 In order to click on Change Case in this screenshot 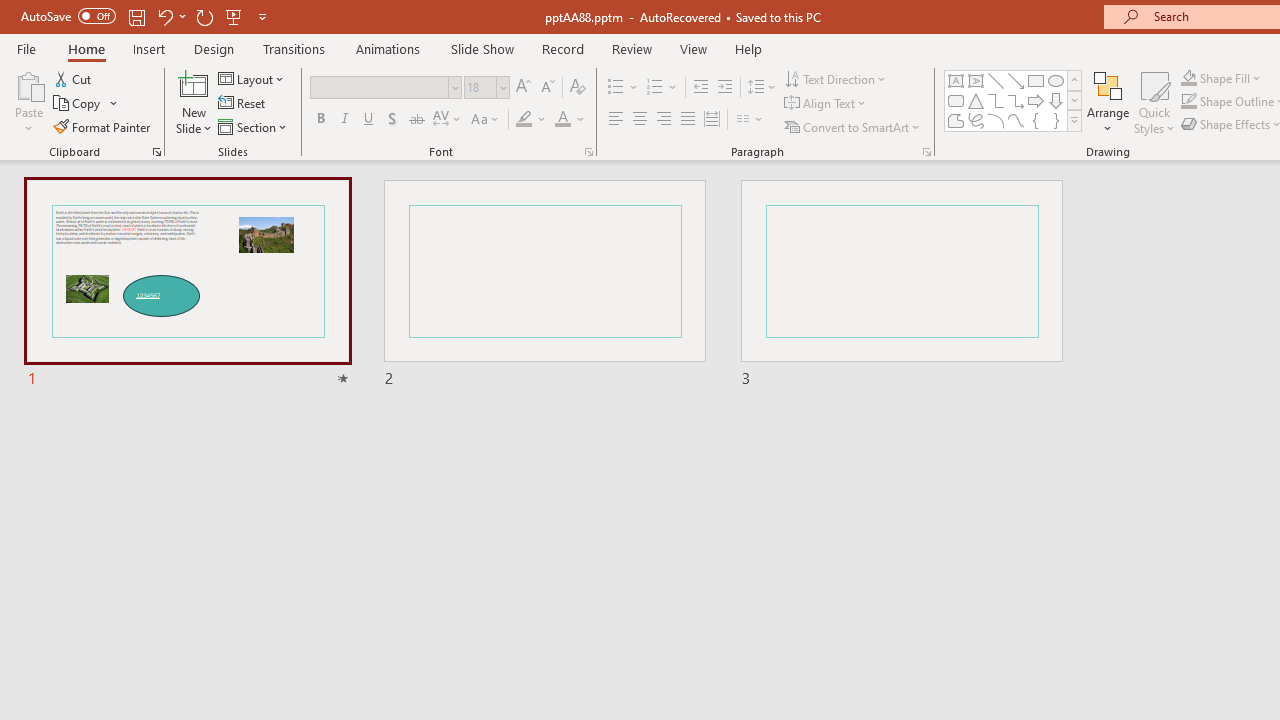, I will do `click(486, 120)`.